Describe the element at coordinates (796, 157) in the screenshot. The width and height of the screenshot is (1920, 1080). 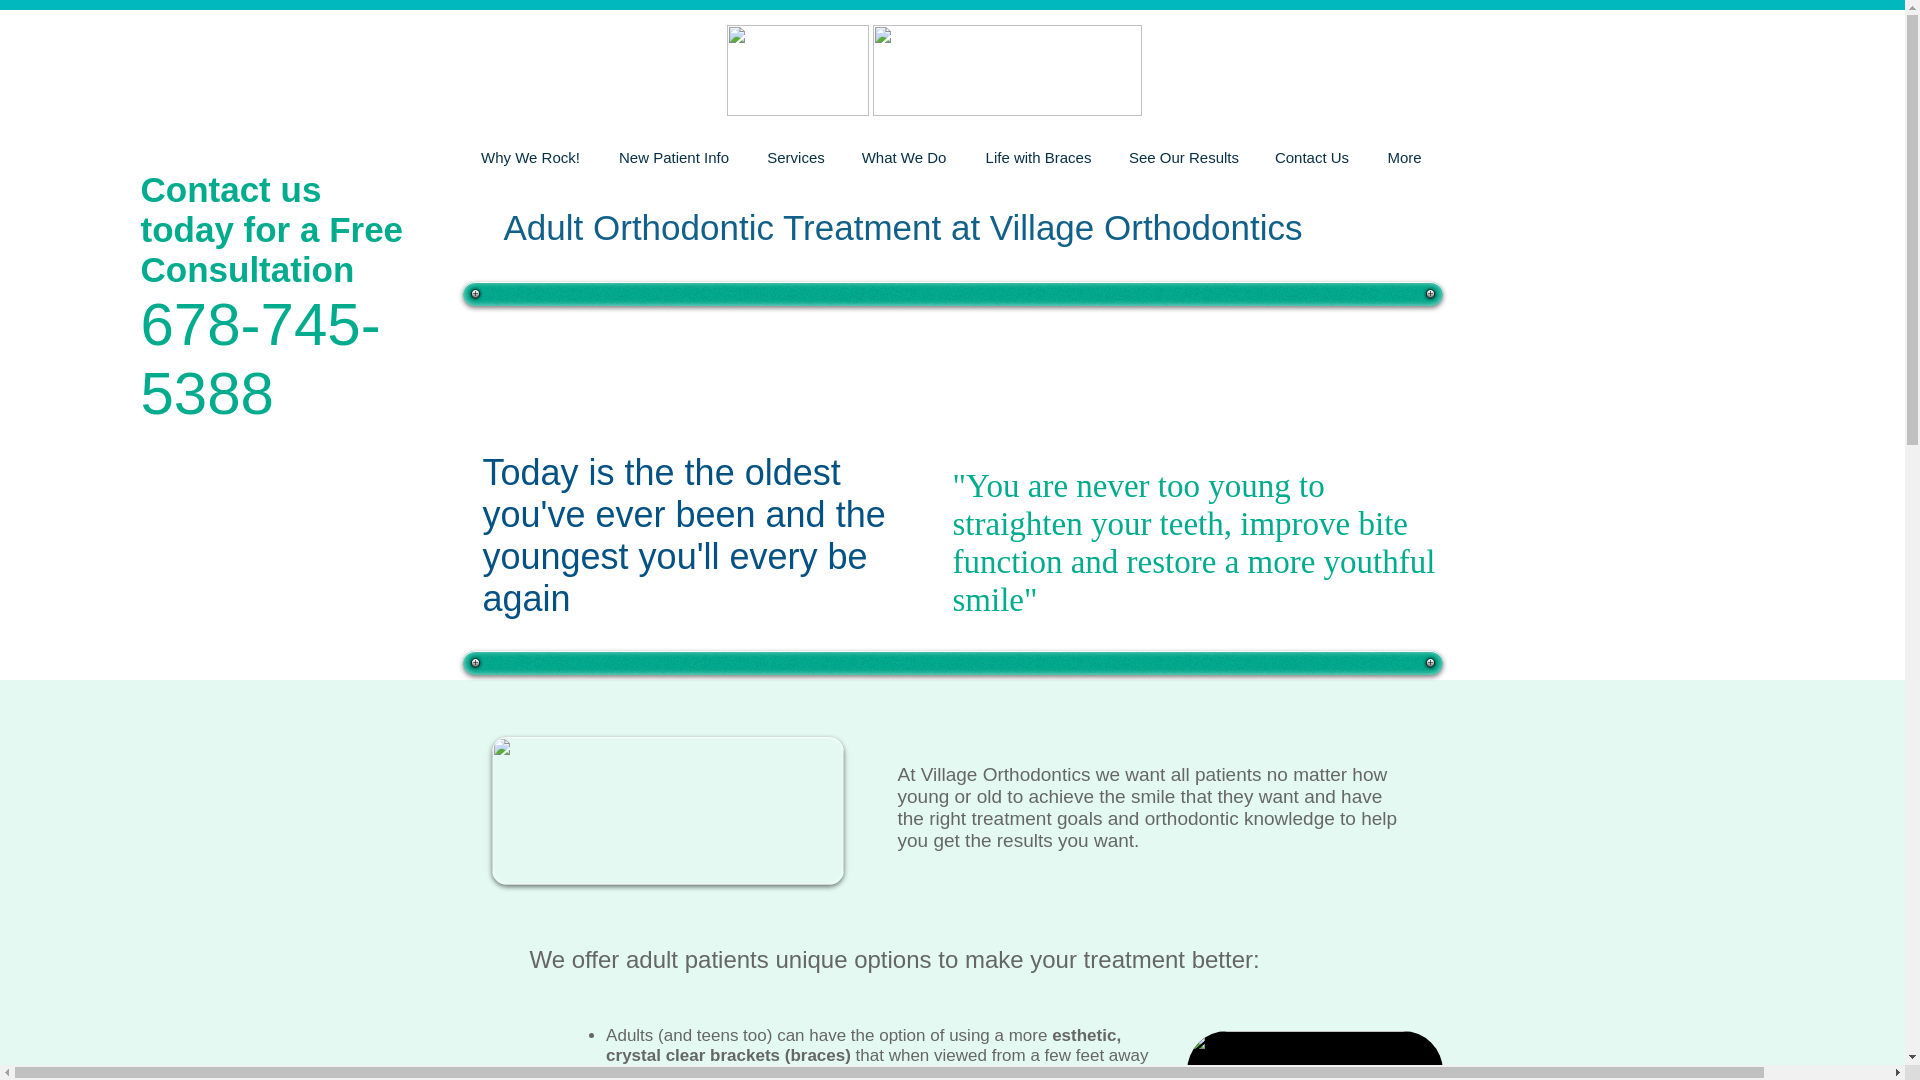
I see `Services` at that location.